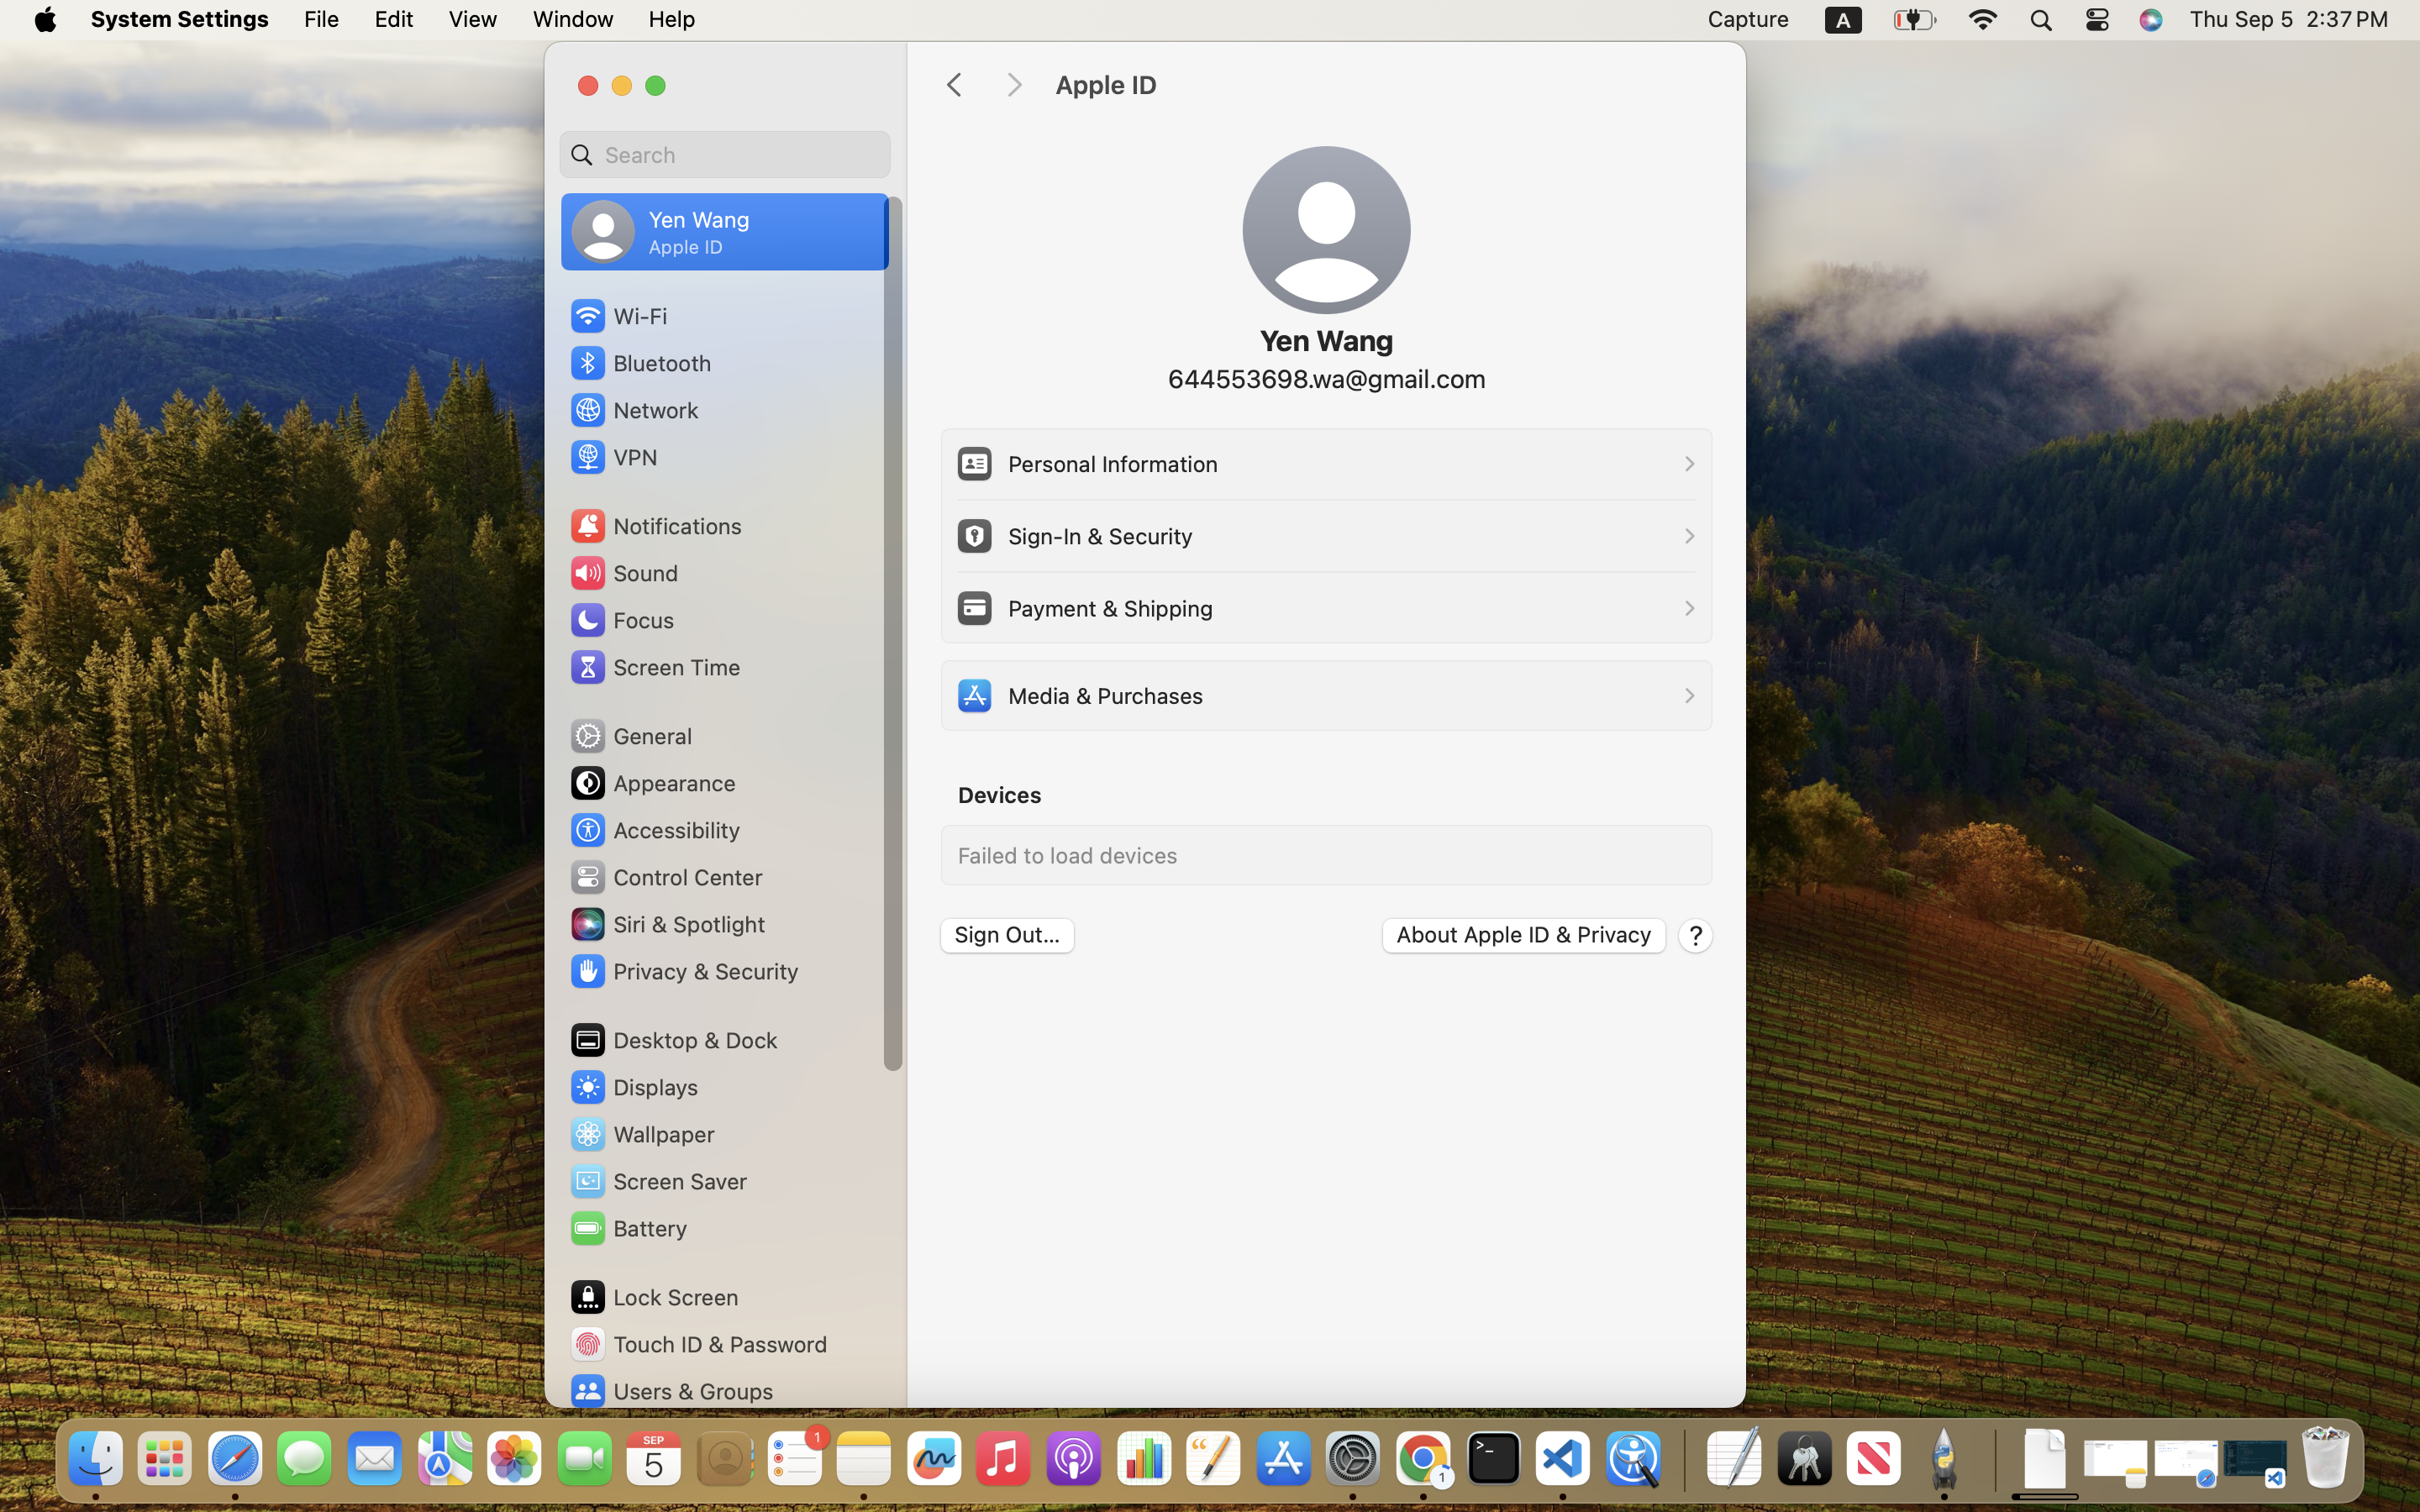 This screenshot has height=1512, width=2420. Describe the element at coordinates (1682, 1460) in the screenshot. I see `0.4285714328289032` at that location.